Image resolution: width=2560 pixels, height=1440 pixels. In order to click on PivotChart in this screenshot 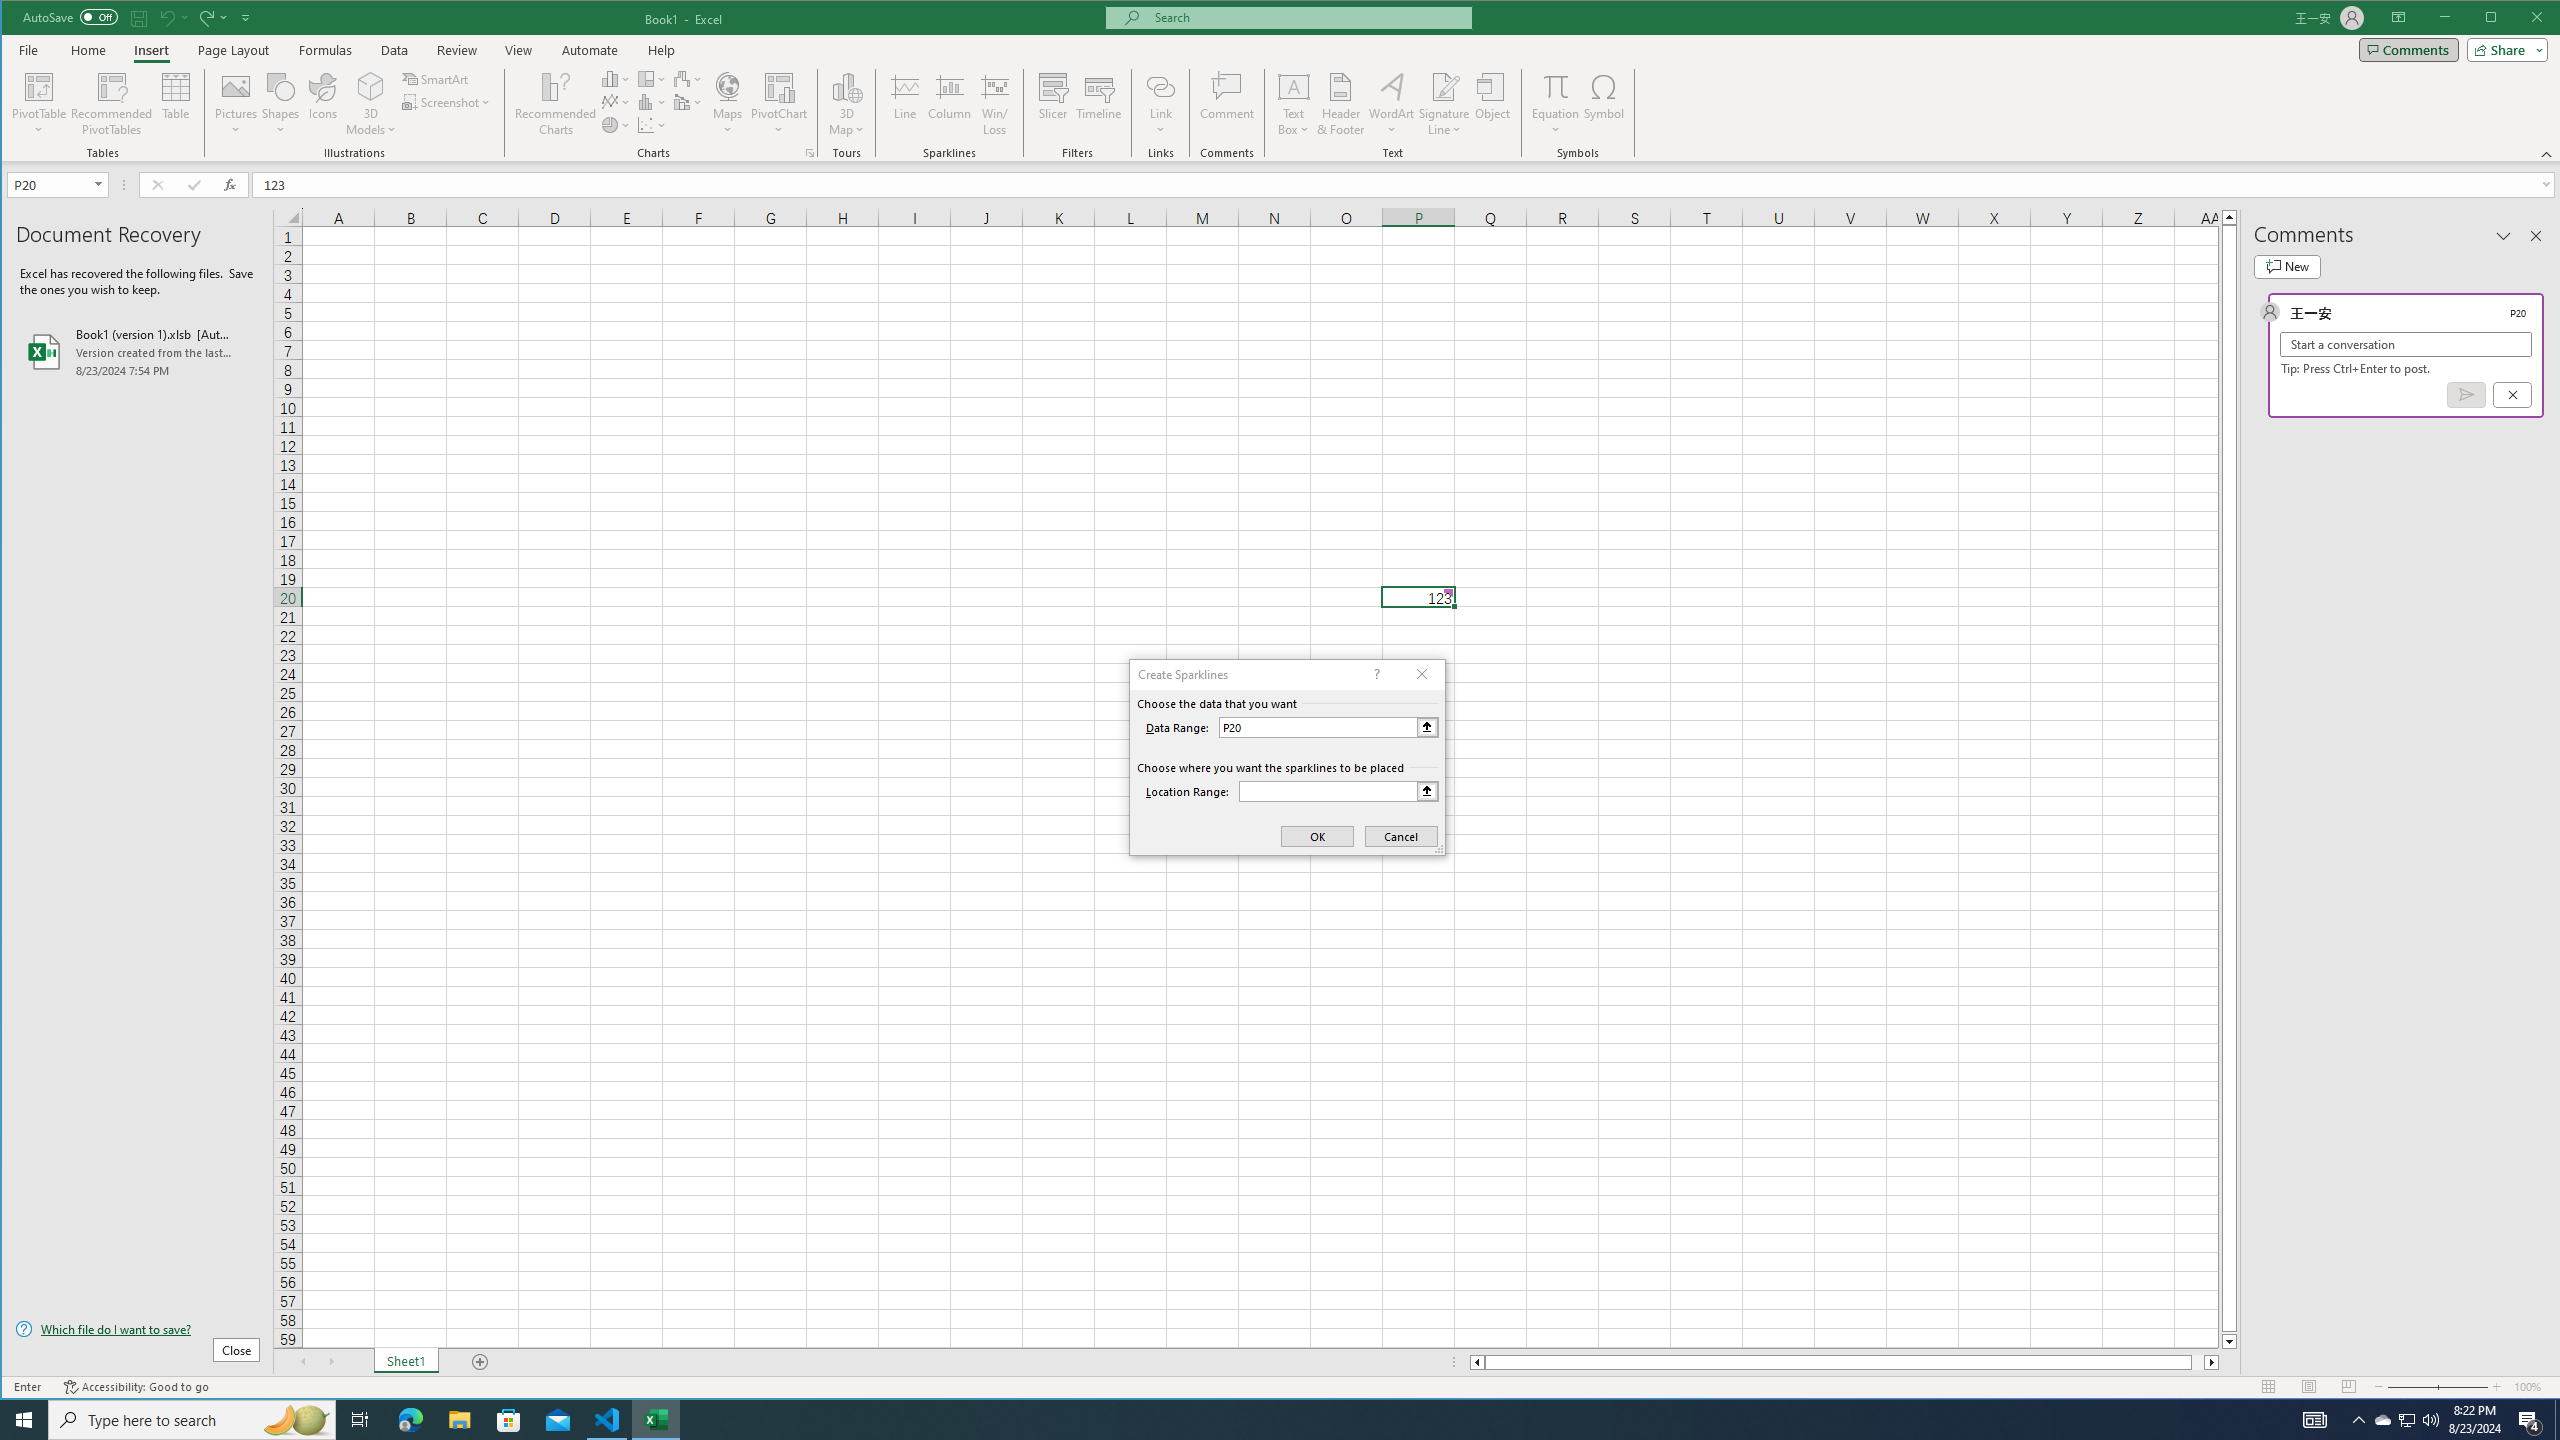, I will do `click(779, 86)`.